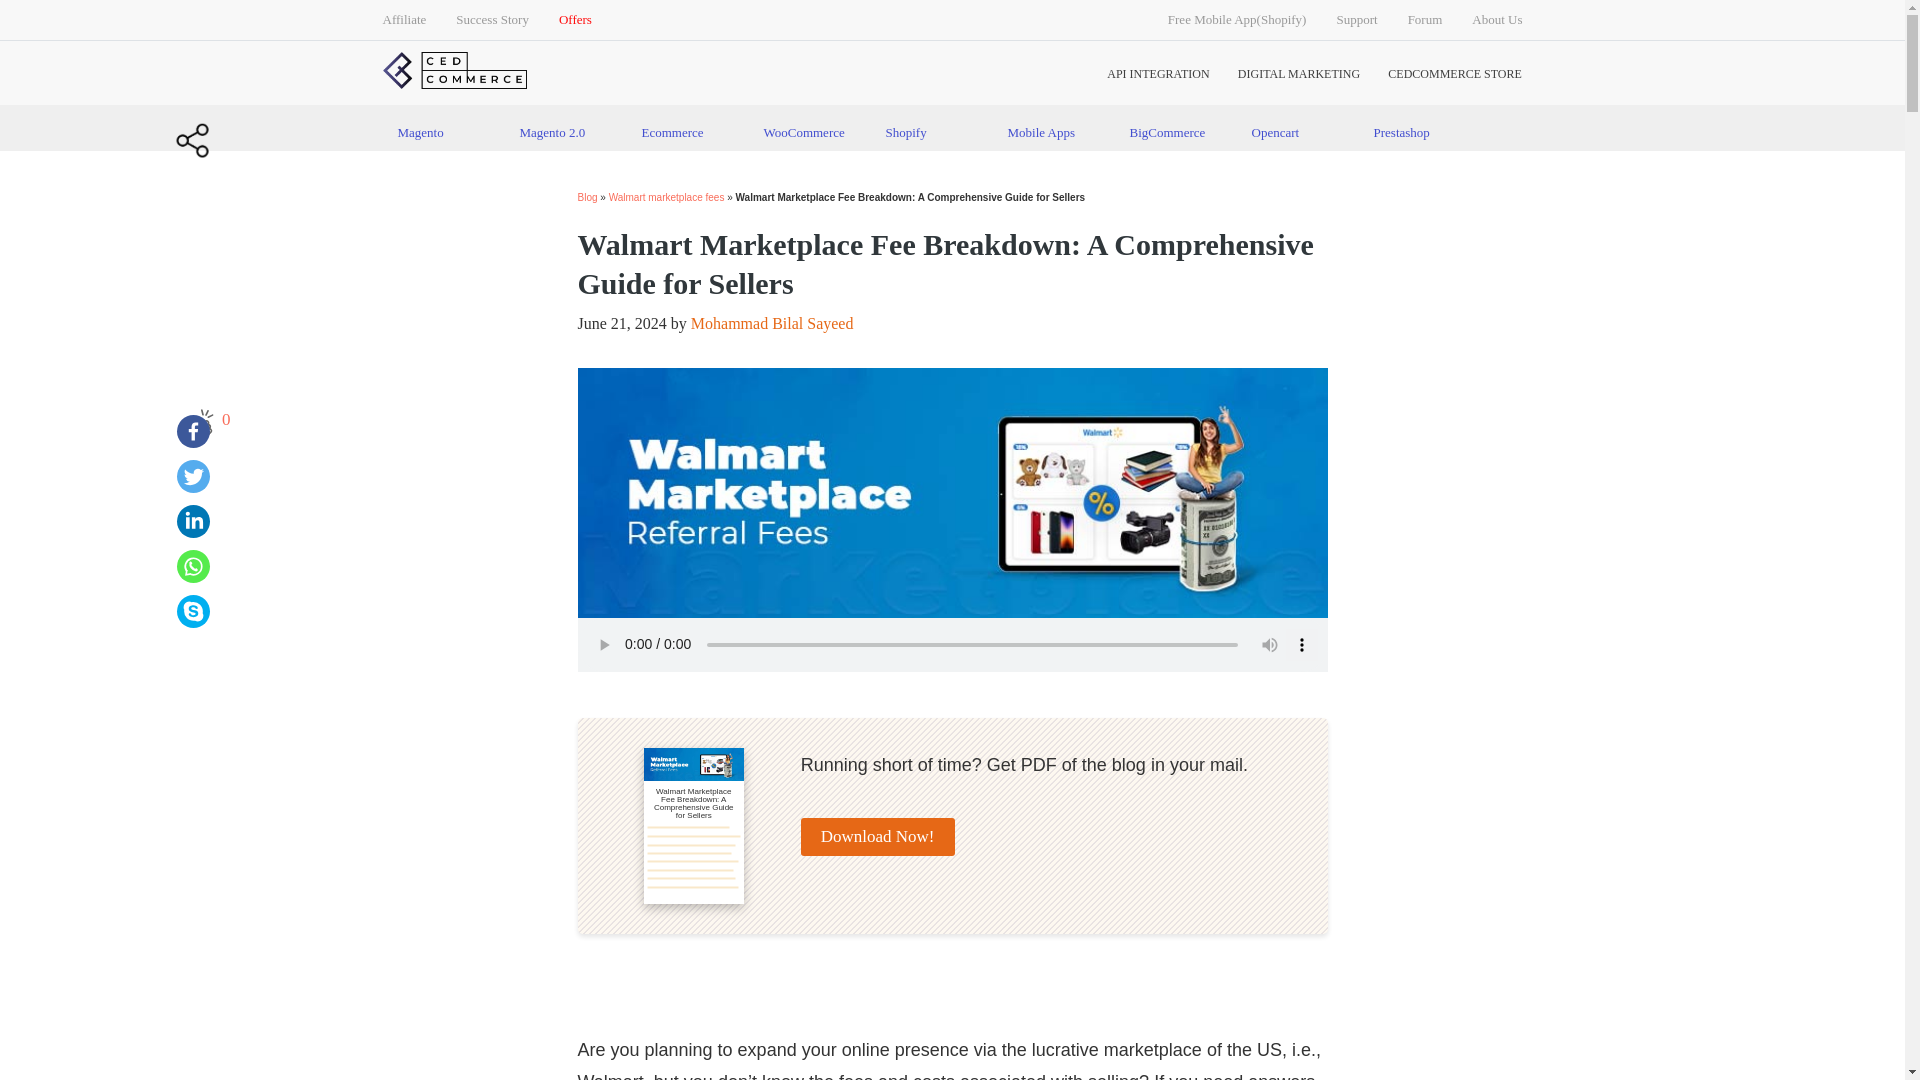 The height and width of the screenshot is (1080, 1920). Describe the element at coordinates (686, 132) in the screenshot. I see `Ecommerce` at that location.